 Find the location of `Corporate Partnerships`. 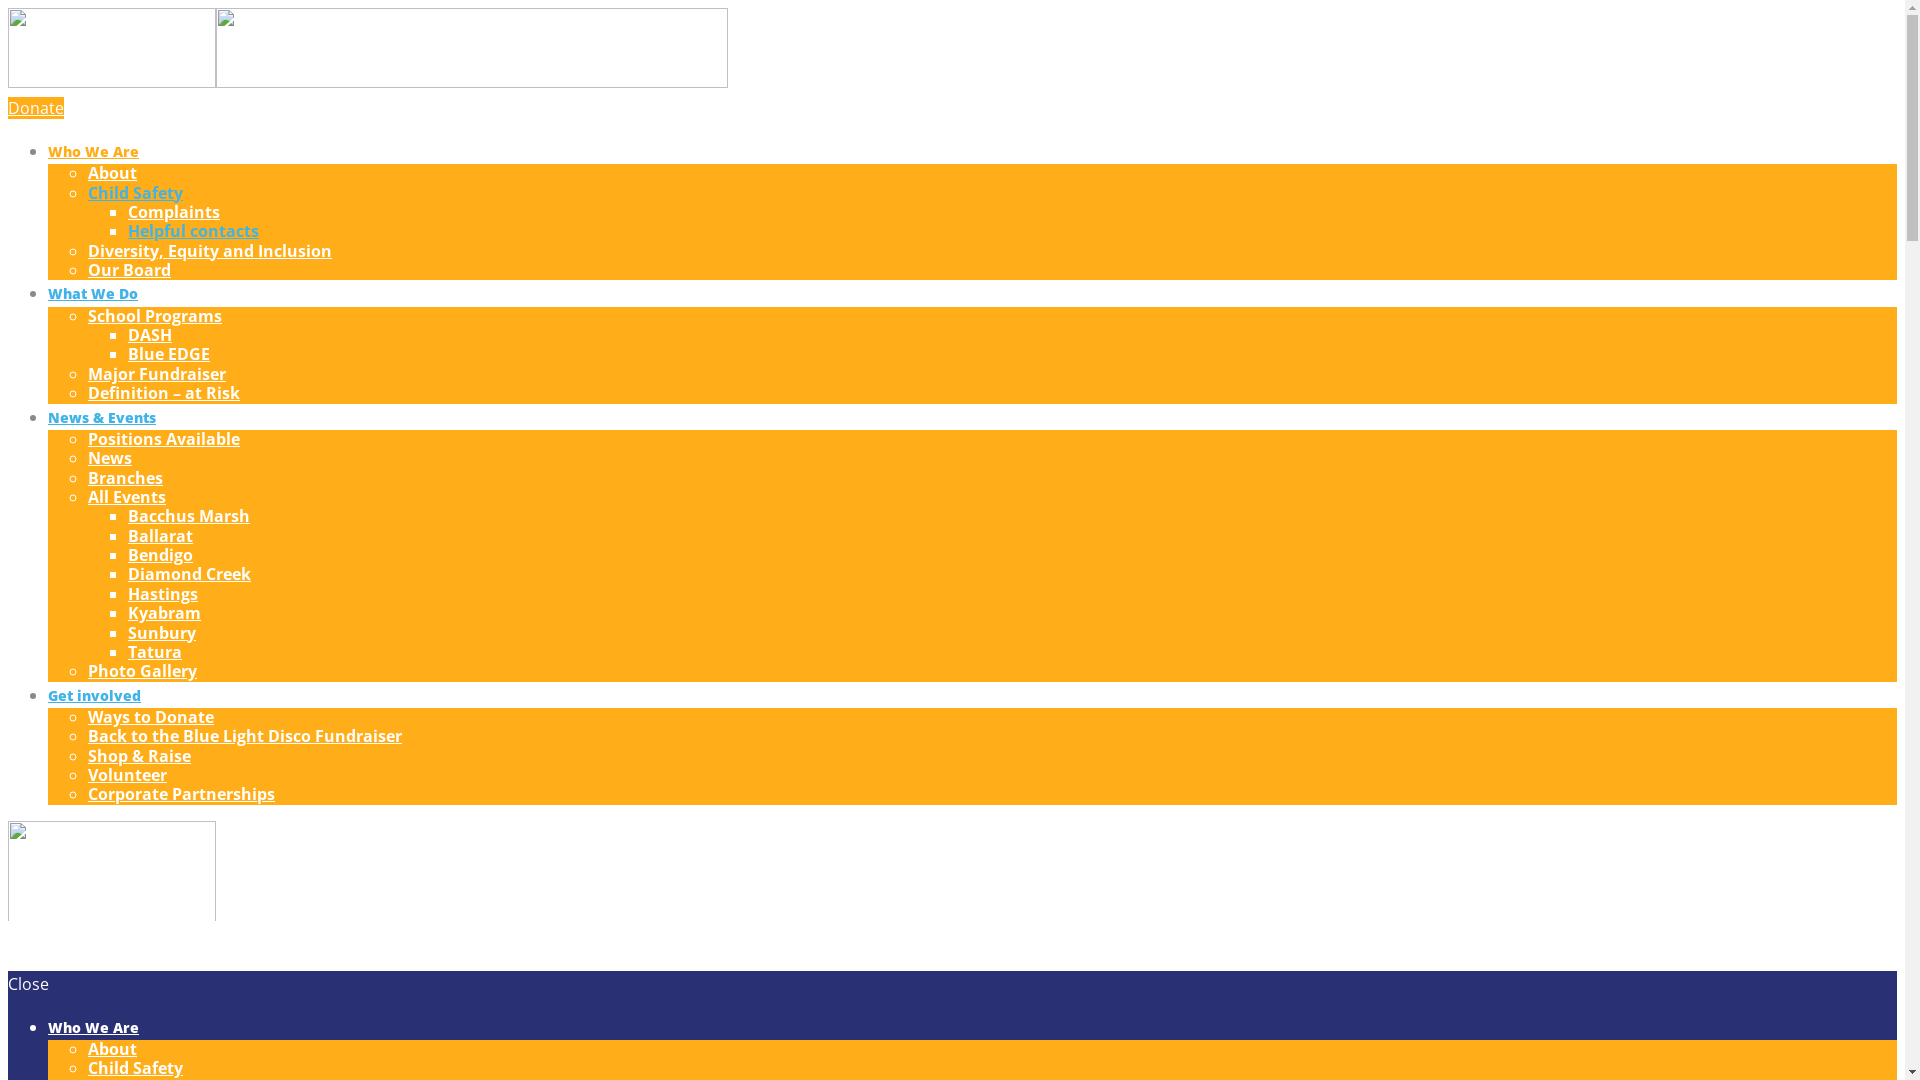

Corporate Partnerships is located at coordinates (182, 794).